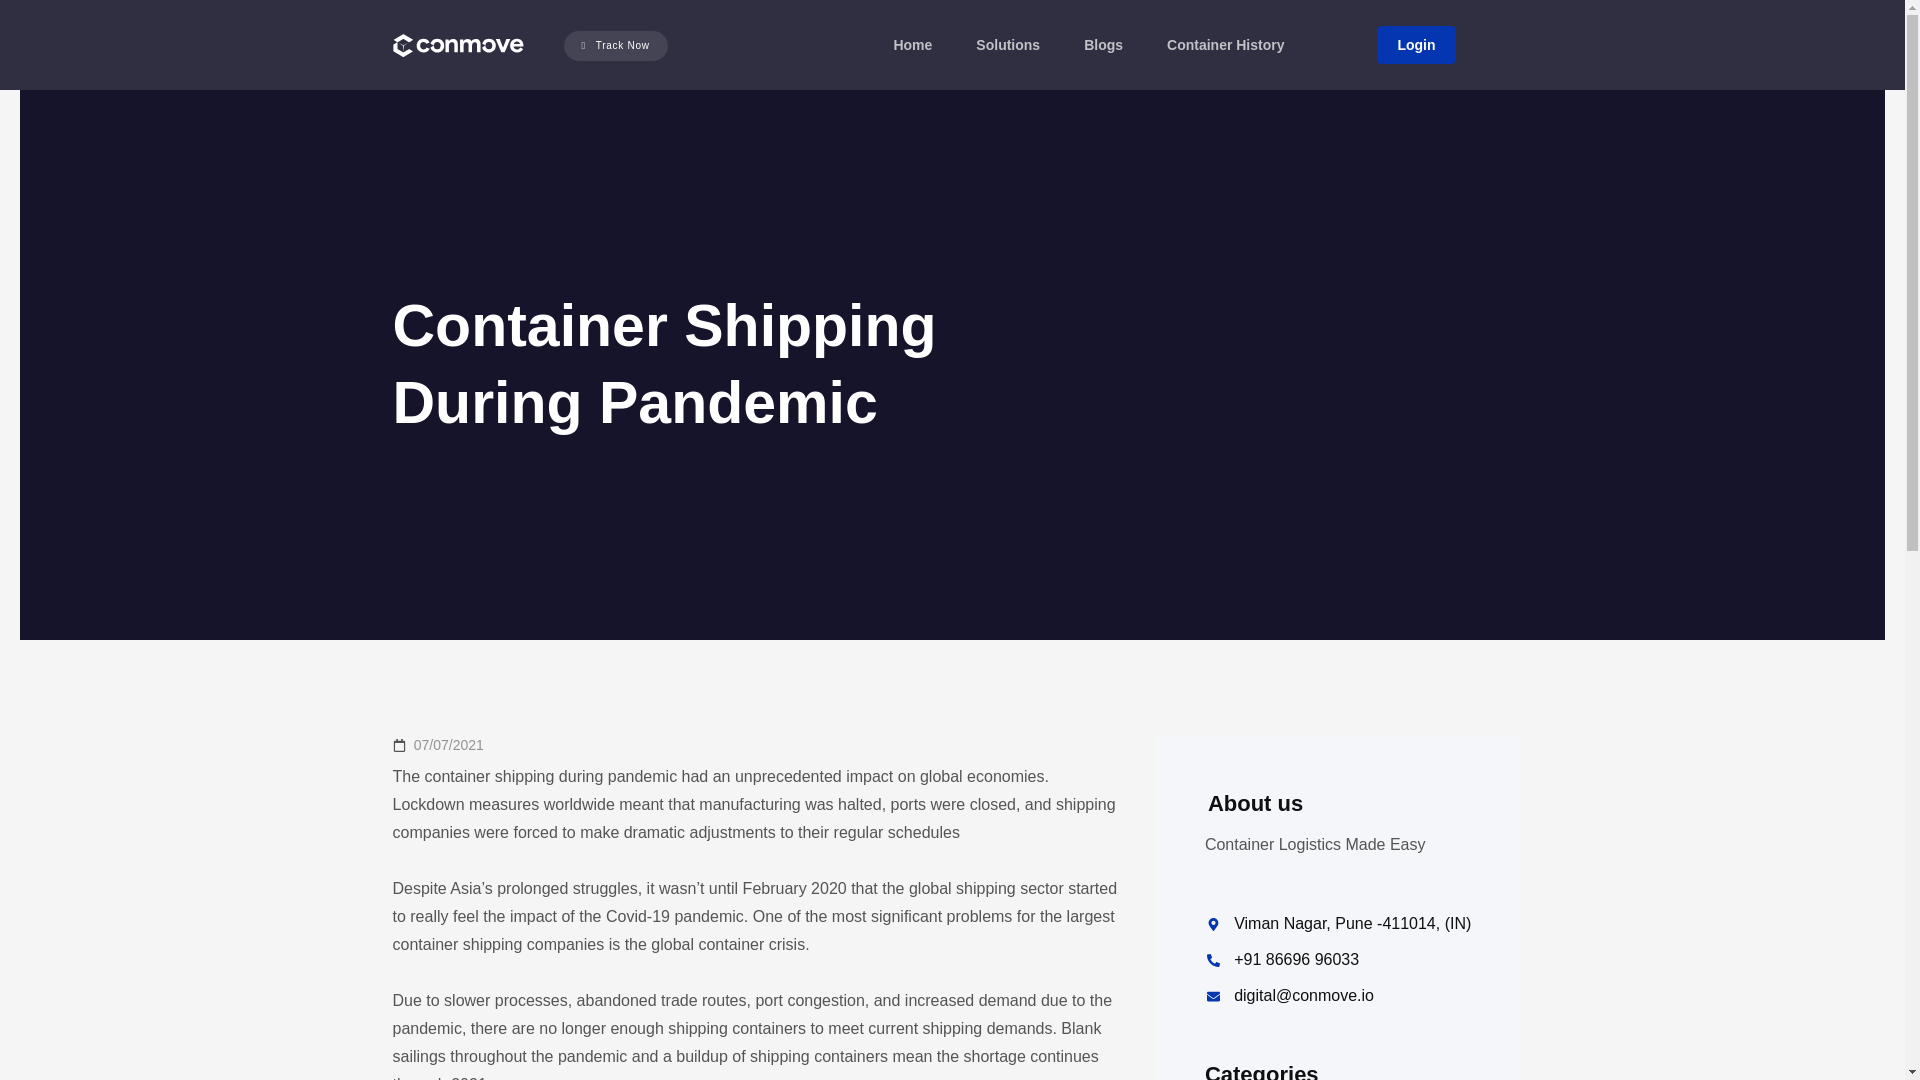 The image size is (1920, 1080). Describe the element at coordinates (1008, 44) in the screenshot. I see `Solutions` at that location.